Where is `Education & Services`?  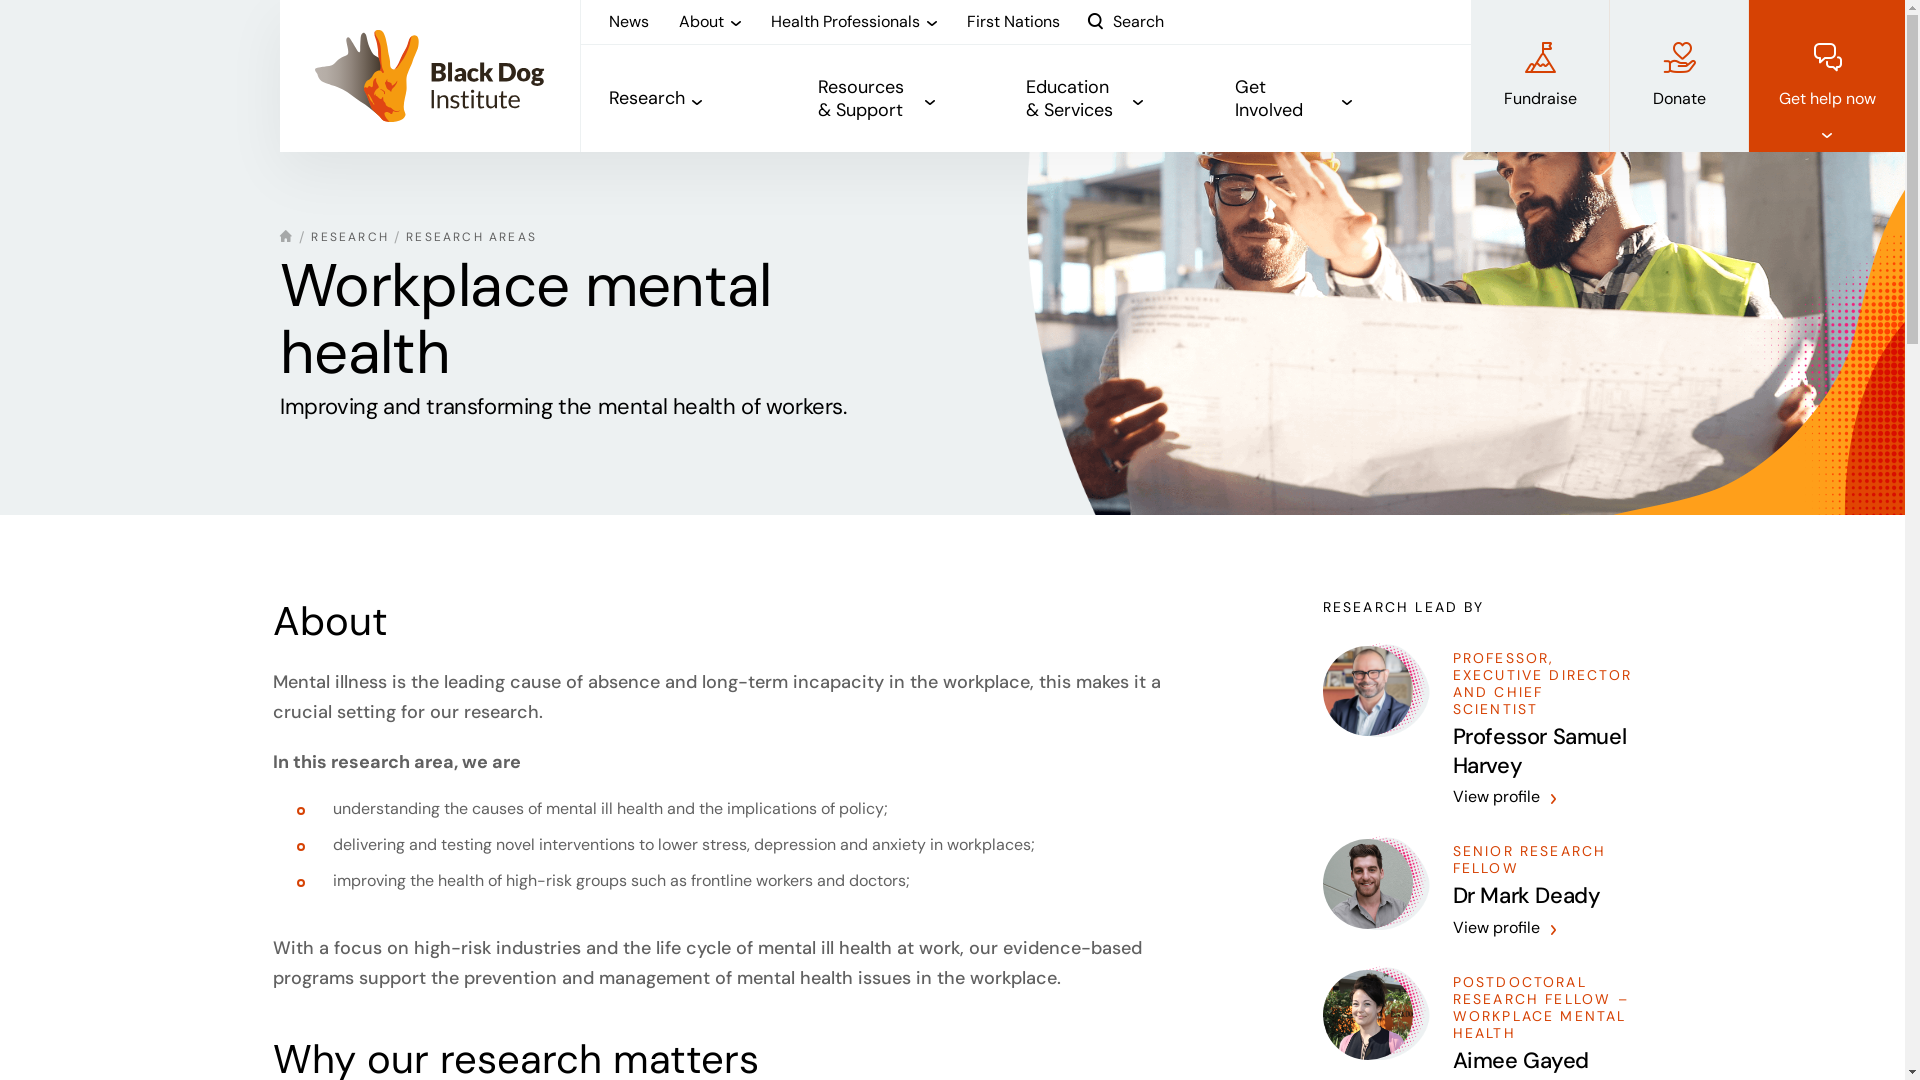
Education & Services is located at coordinates (1130, 99).